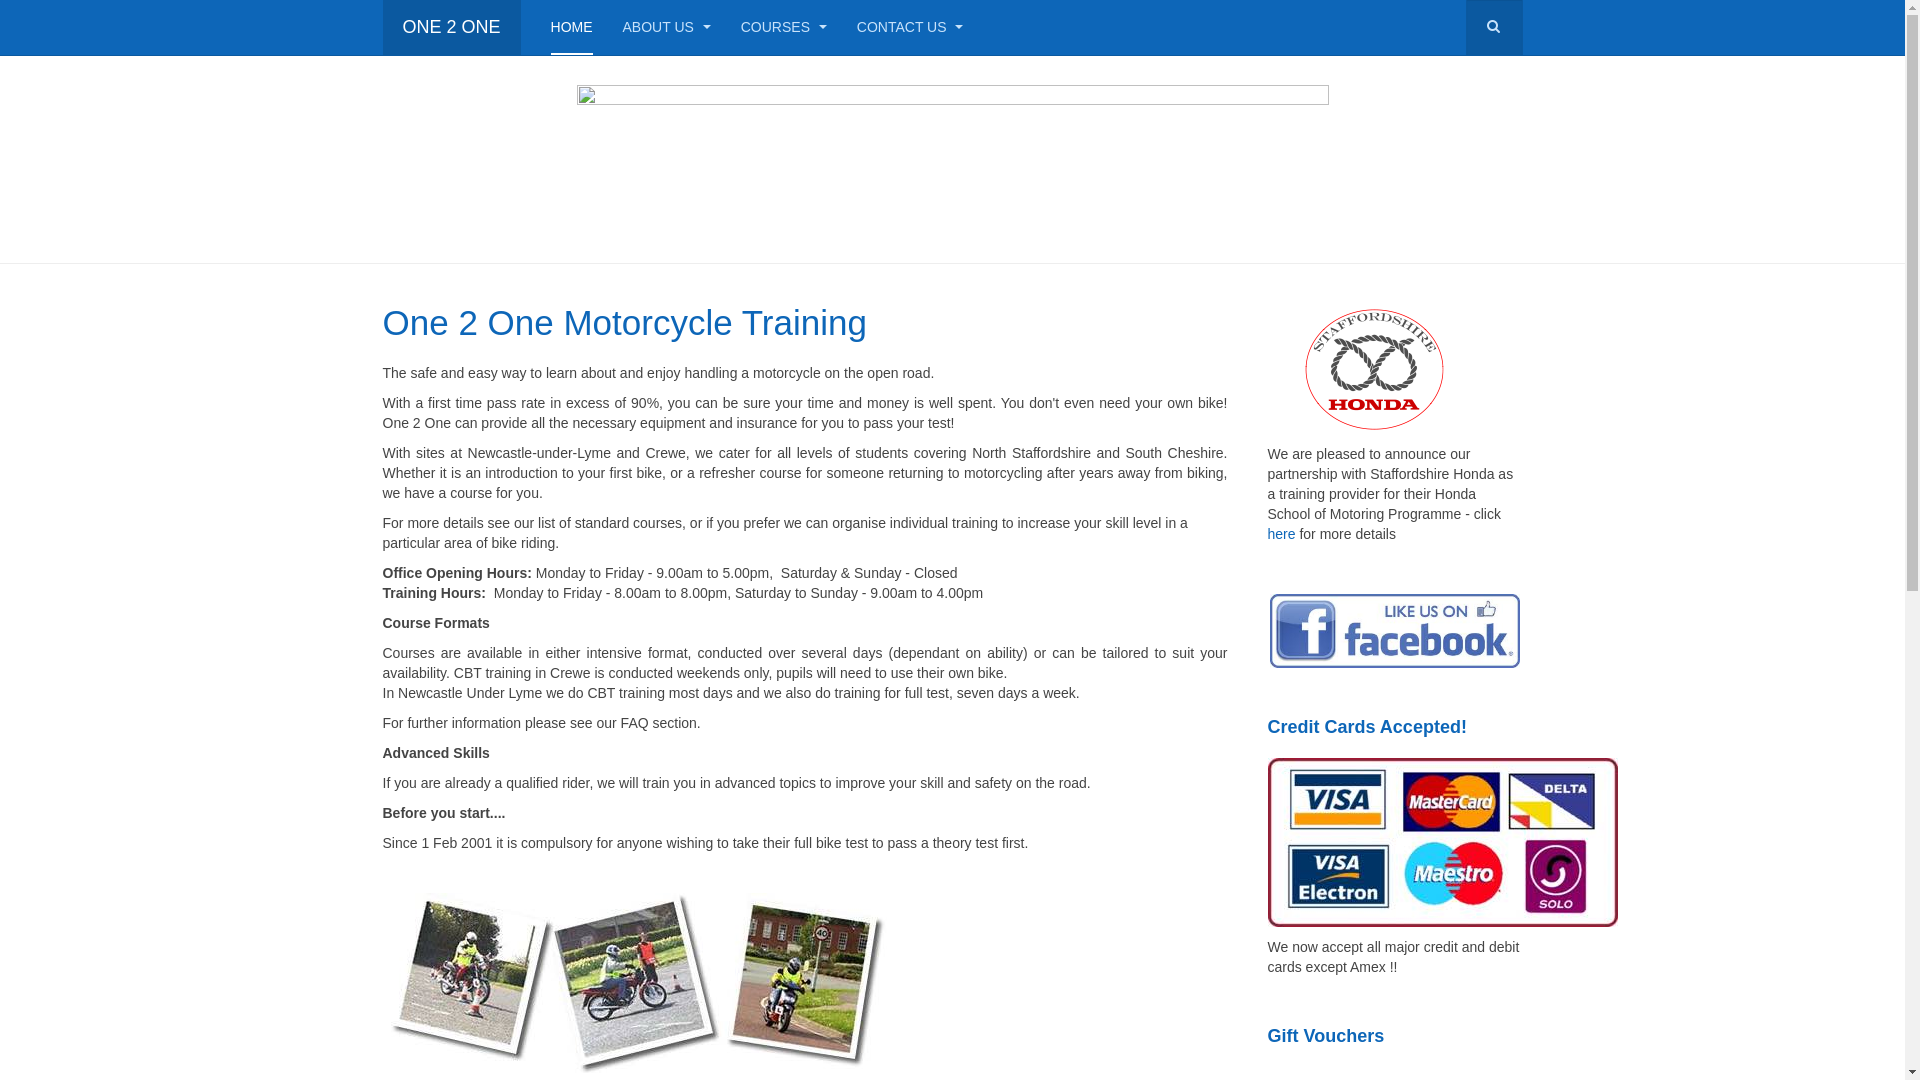 The image size is (1920, 1080). Describe the element at coordinates (451, 28) in the screenshot. I see `ONE 2 ONE` at that location.